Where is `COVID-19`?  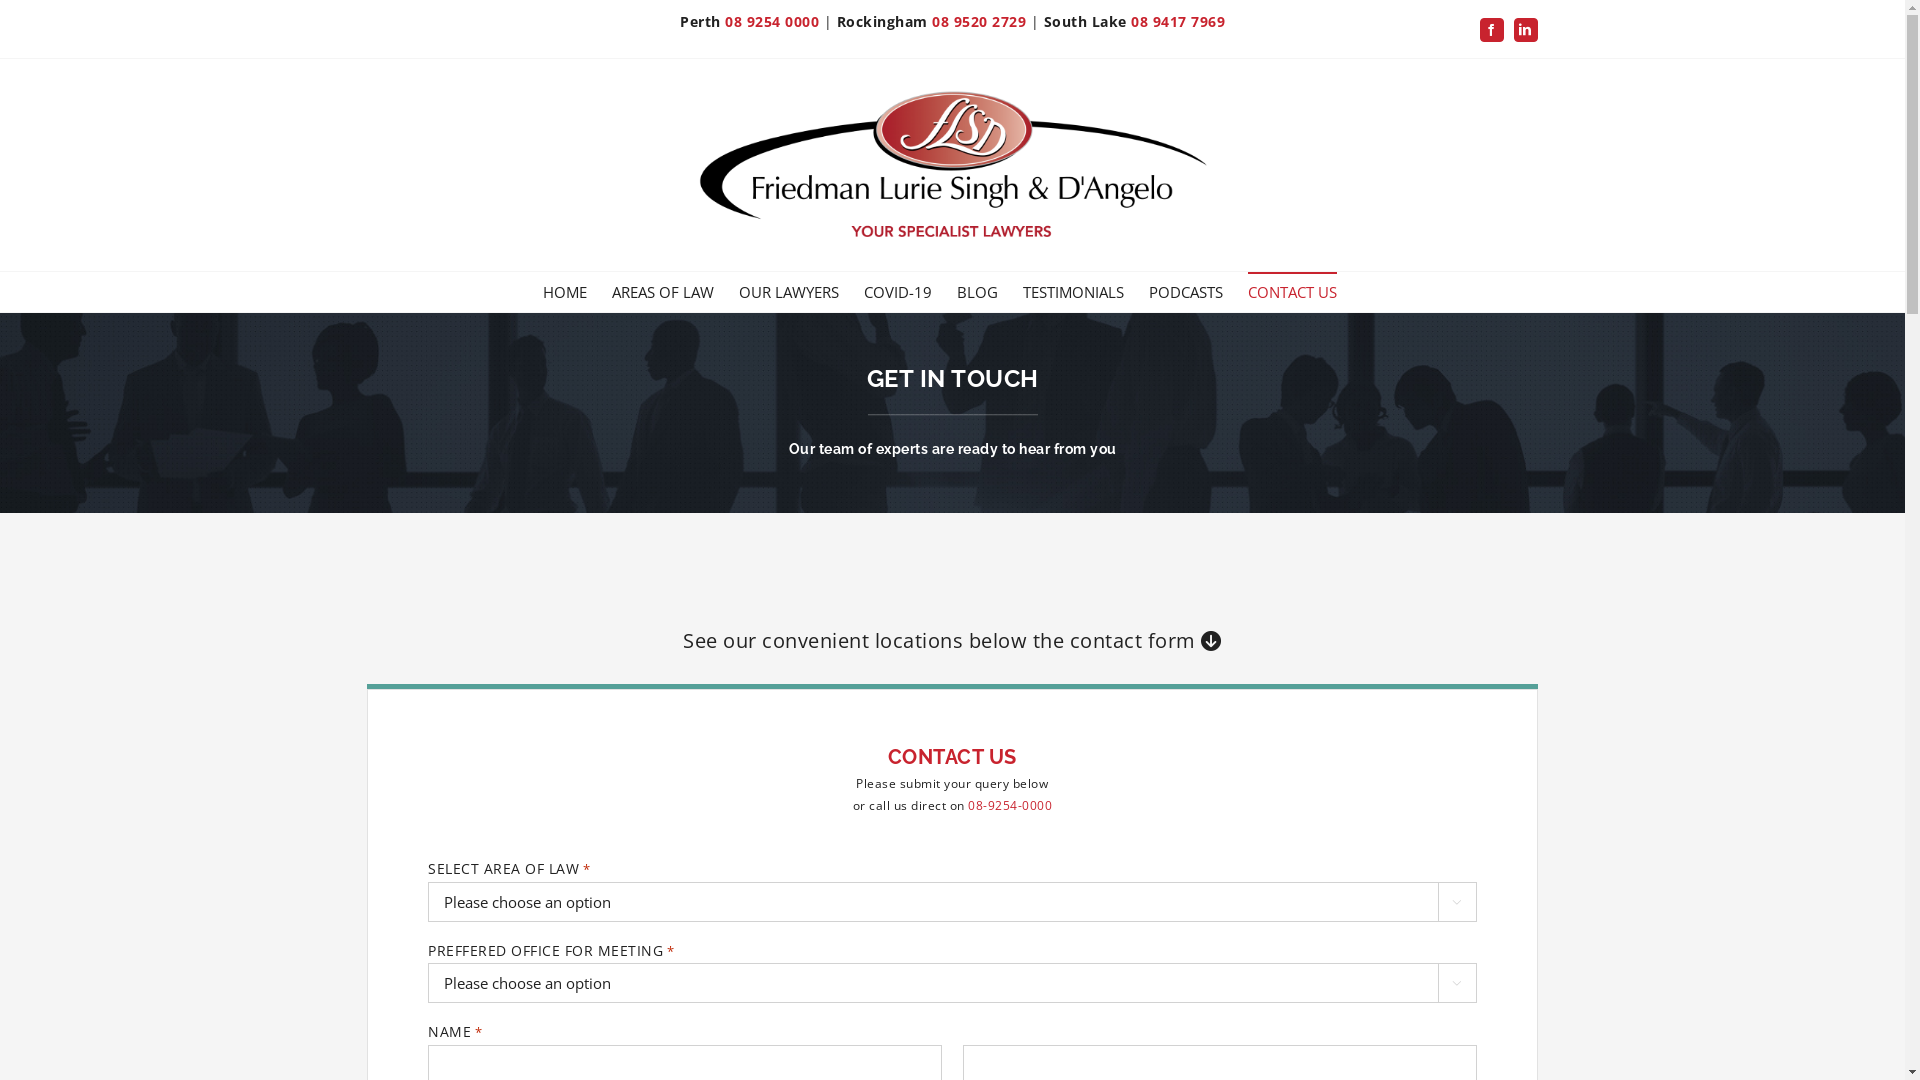 COVID-19 is located at coordinates (898, 292).